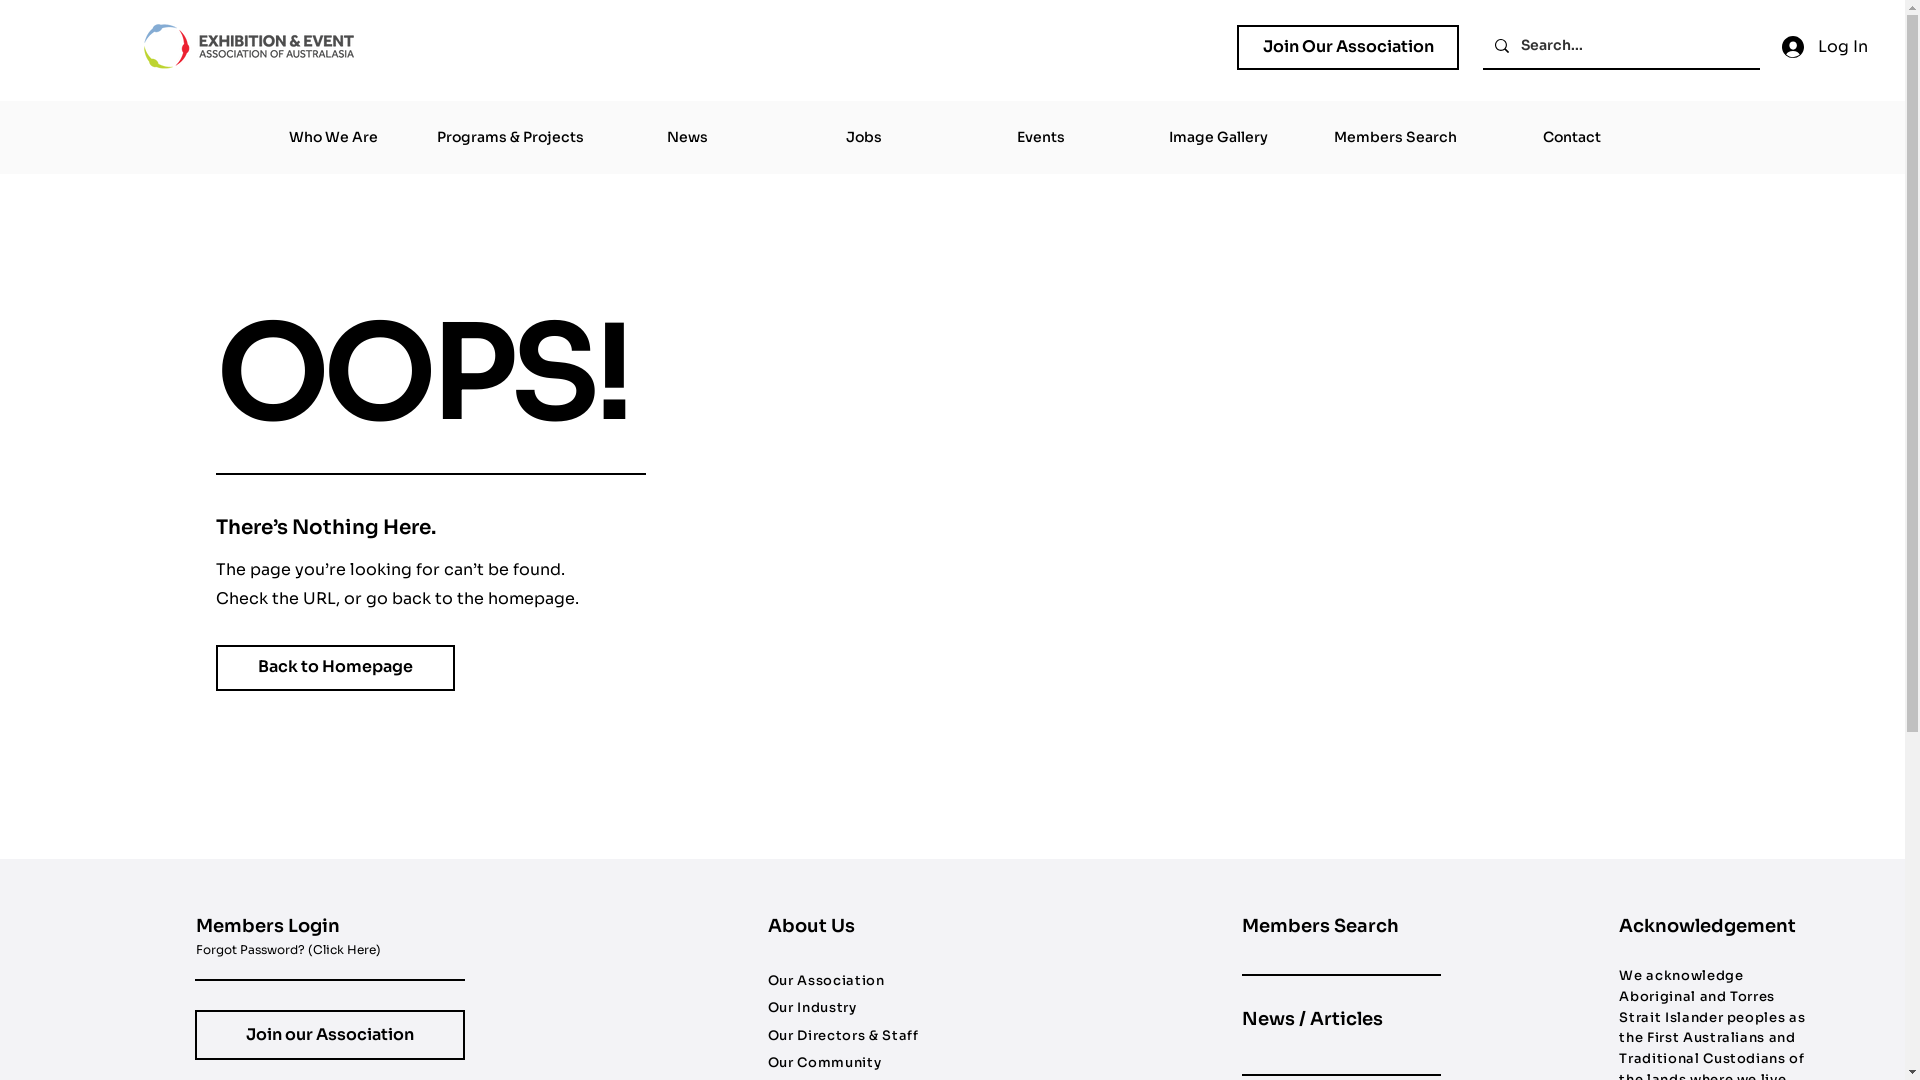  I want to click on Our Community, so click(824, 1062).